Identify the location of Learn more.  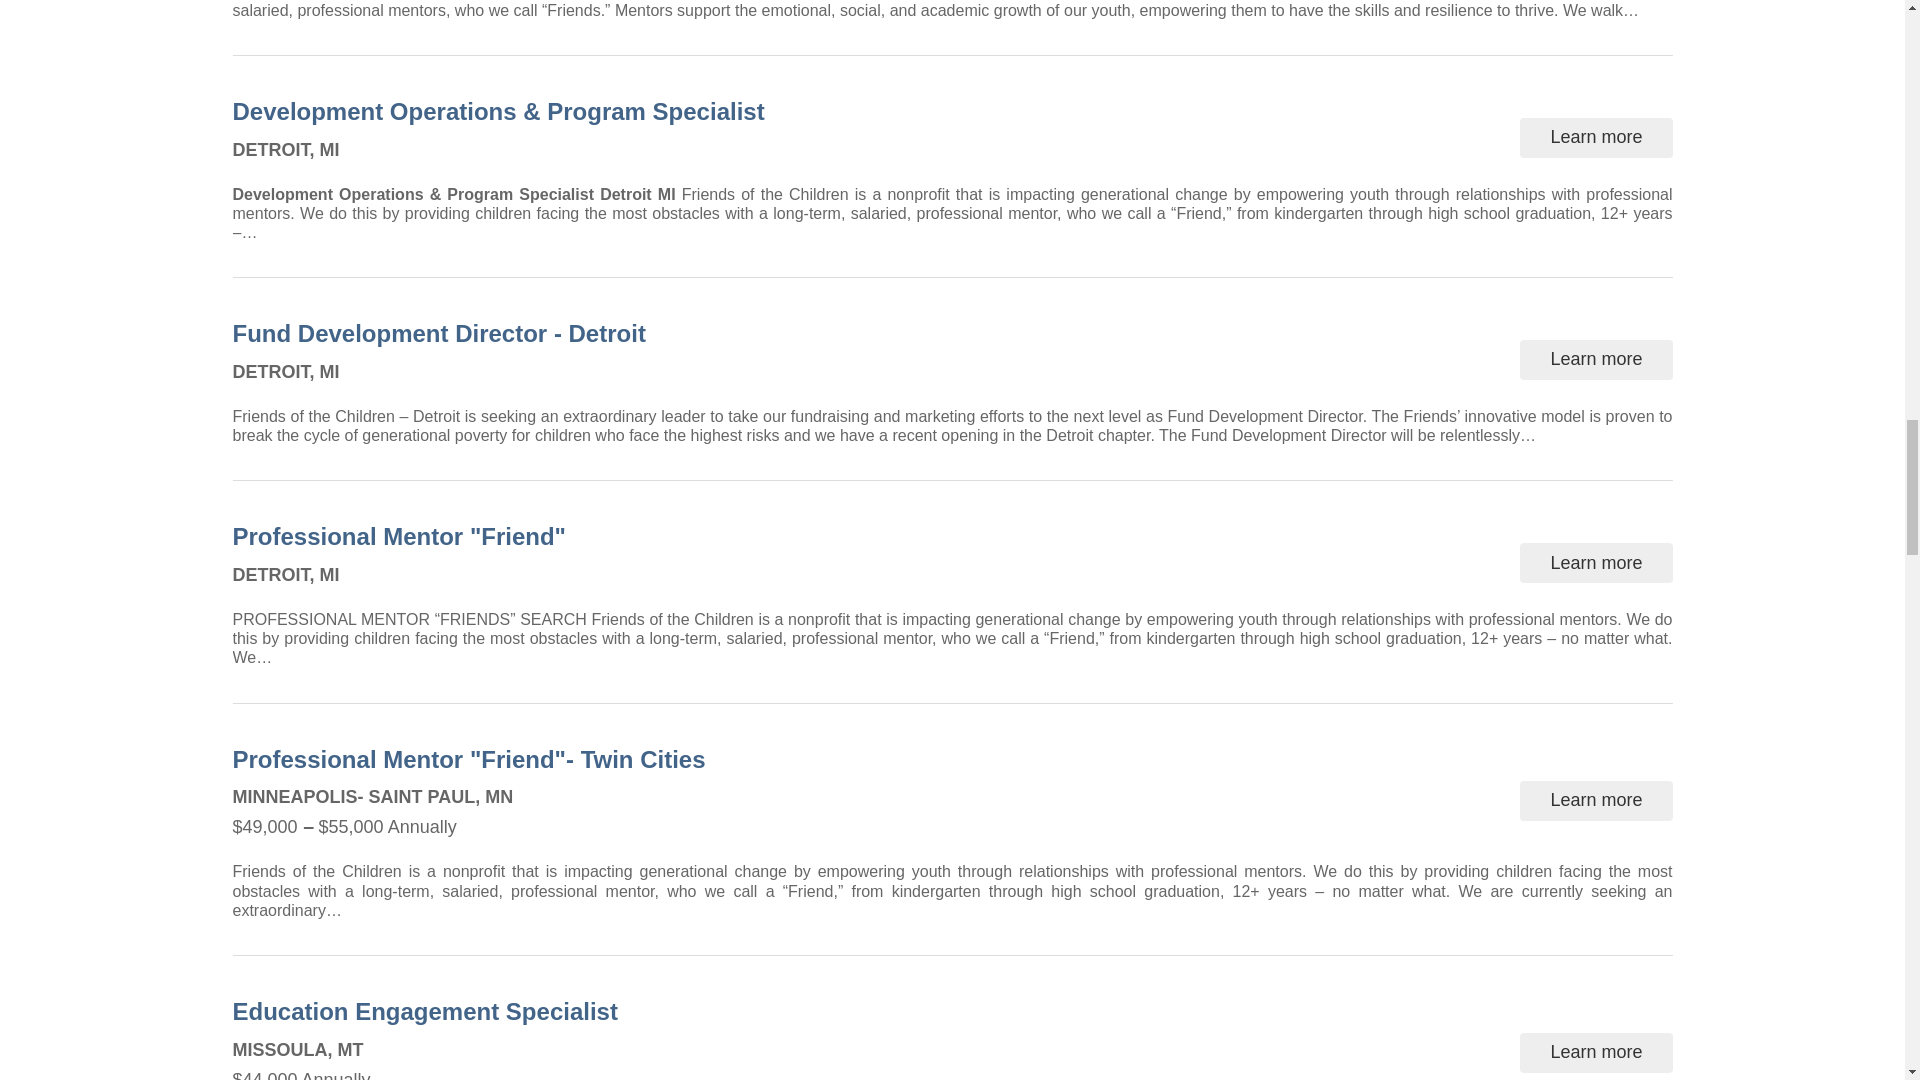
(1596, 563).